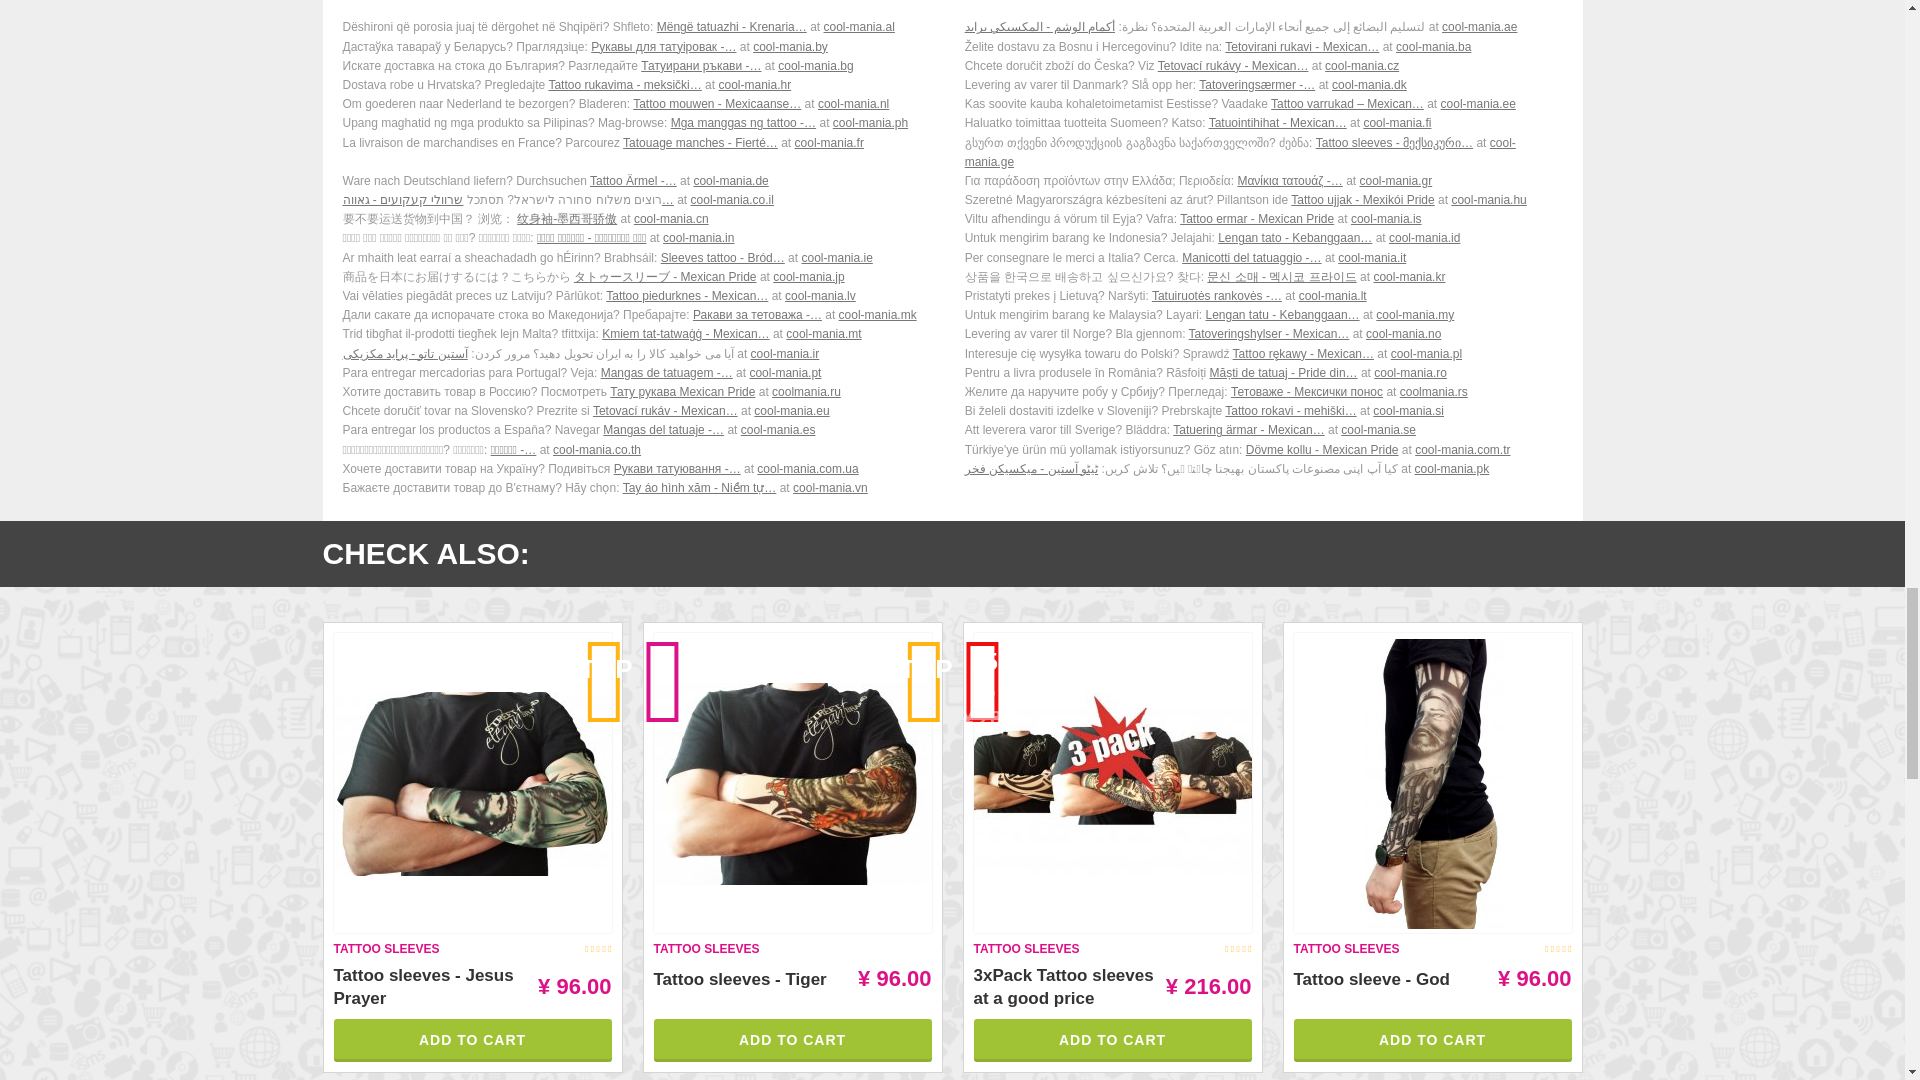 The height and width of the screenshot is (1080, 1920). What do you see at coordinates (1362, 66) in the screenshot?
I see `cool-mania.cz` at bounding box center [1362, 66].